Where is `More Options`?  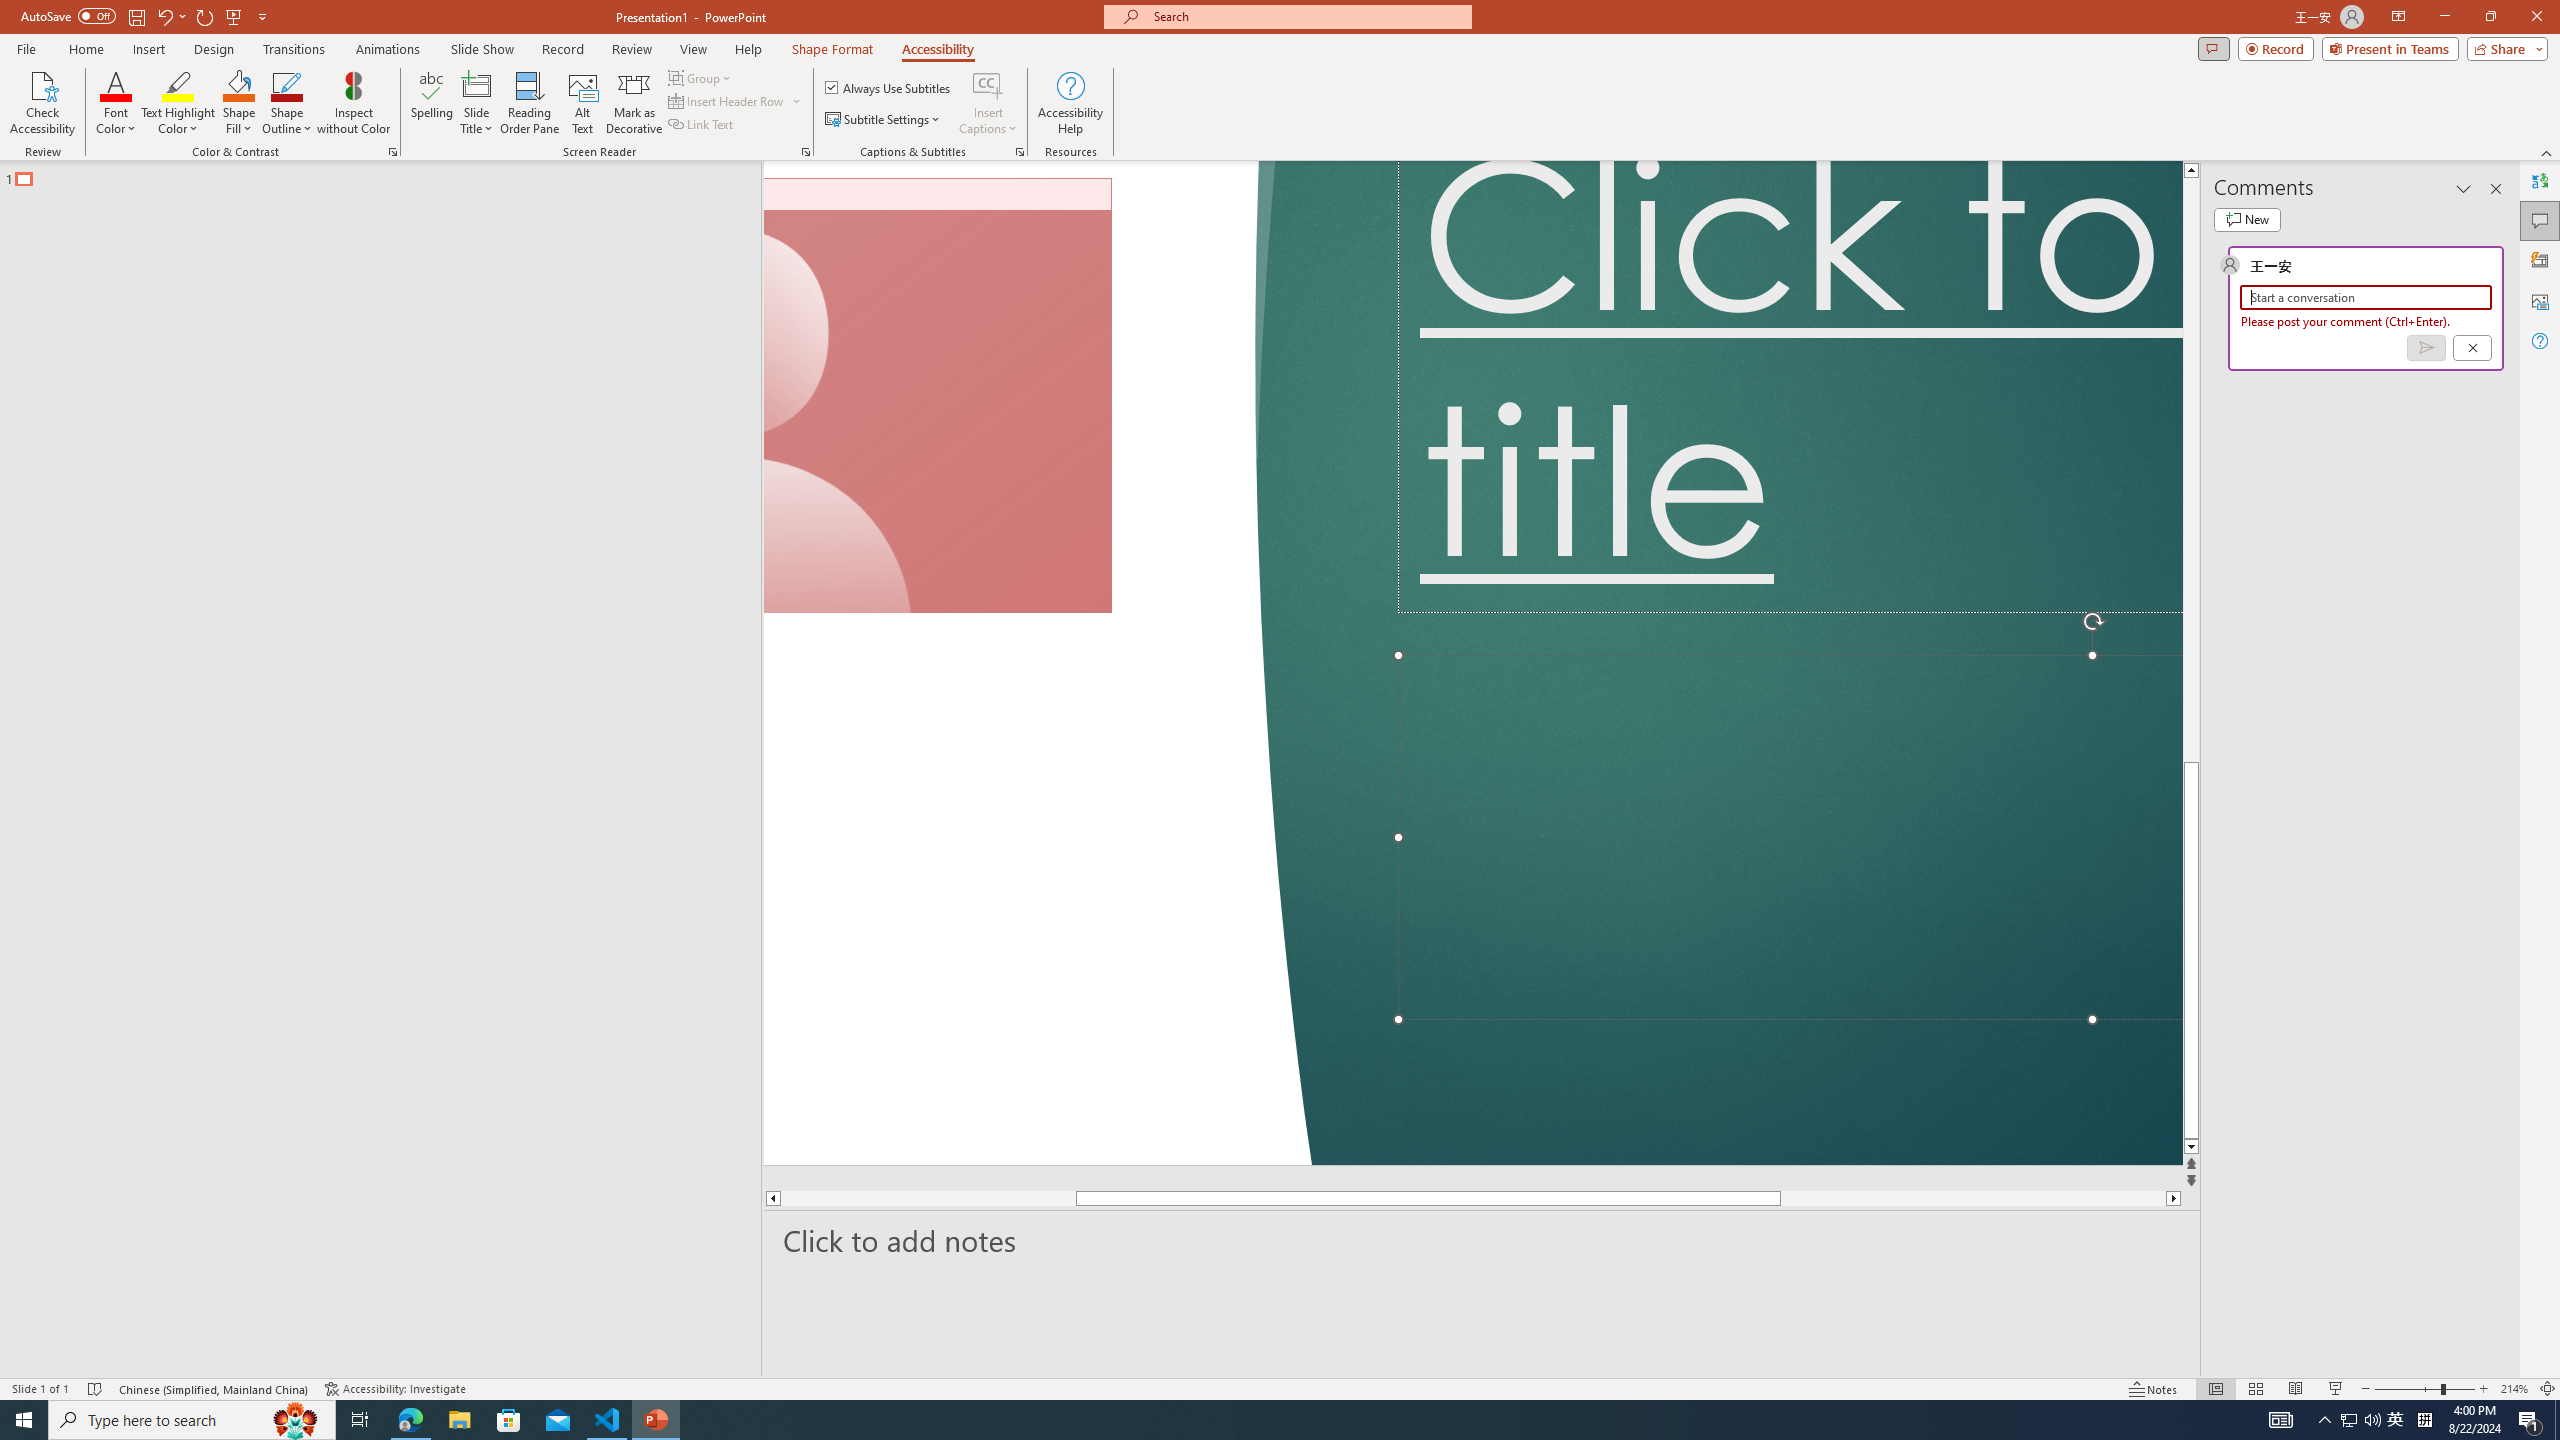 More Options is located at coordinates (1938, 126).